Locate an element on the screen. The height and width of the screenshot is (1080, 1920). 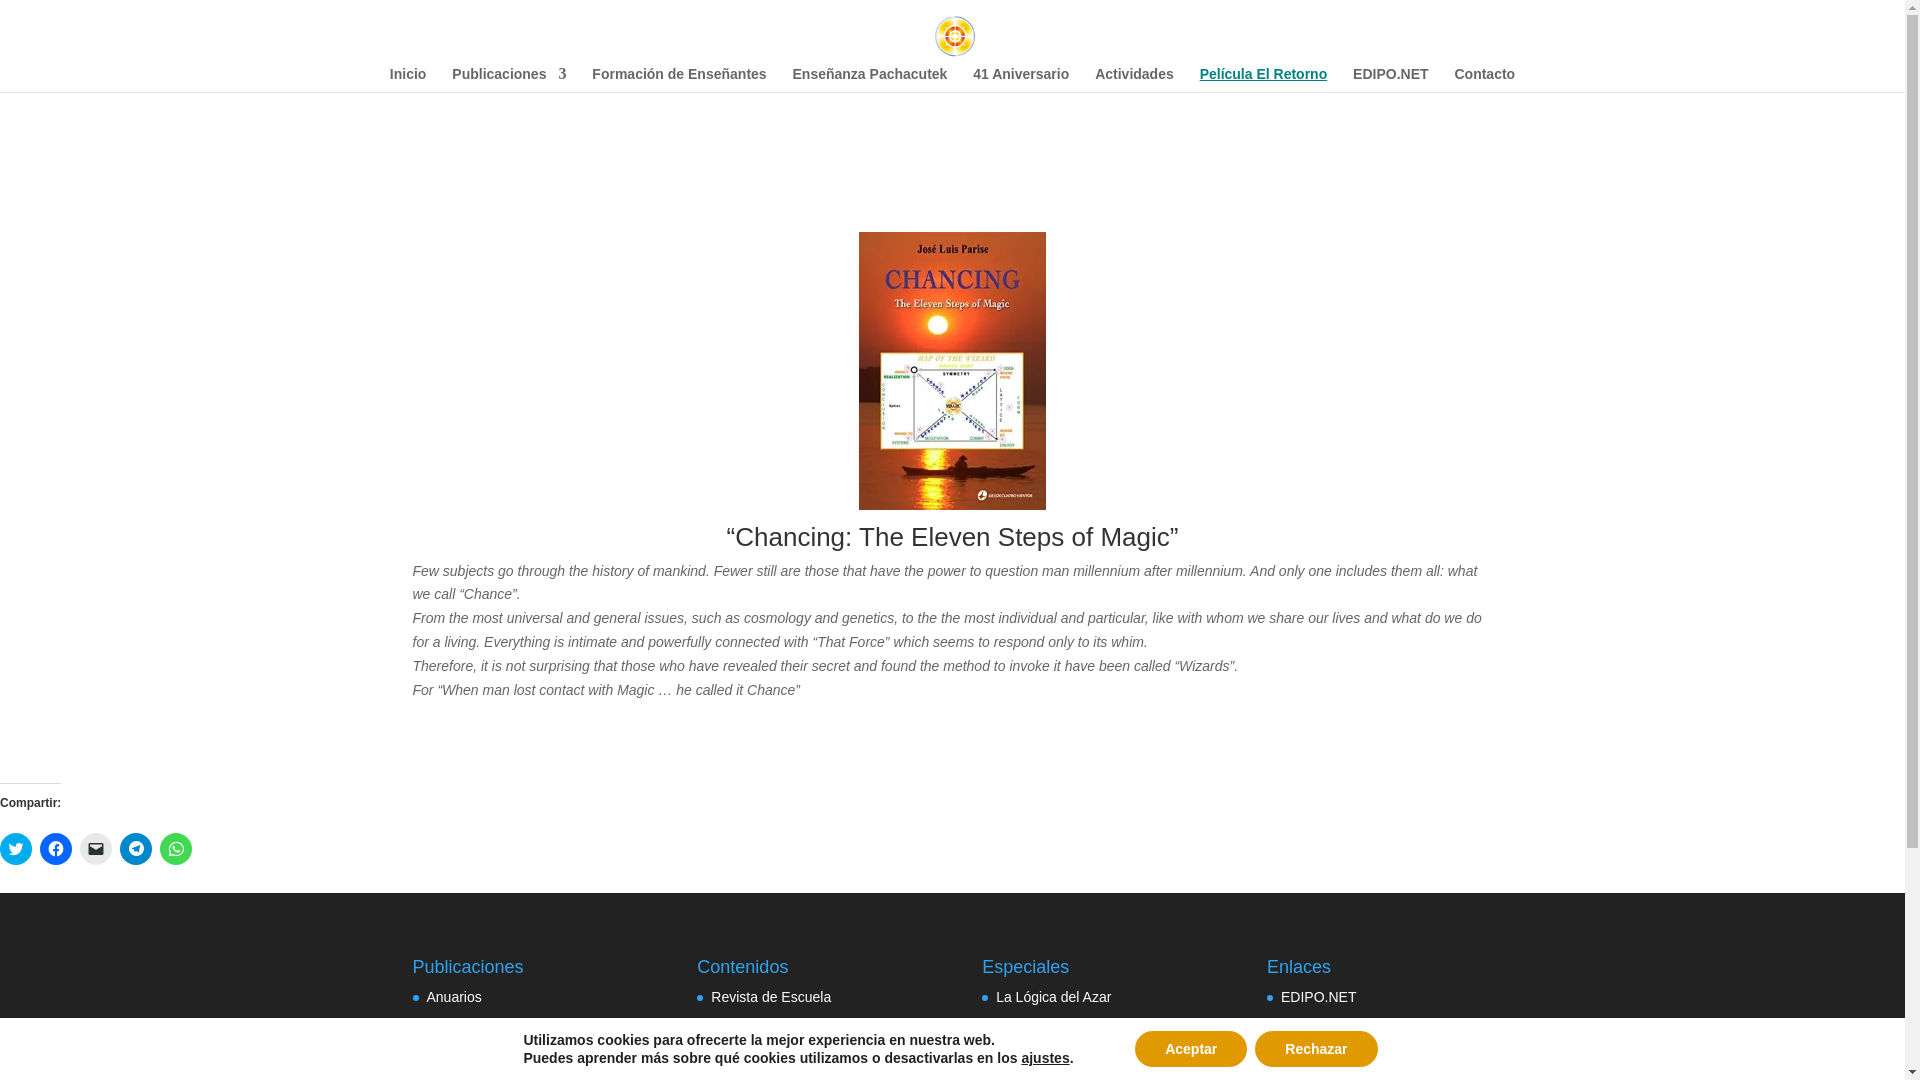
EDIPO.NET is located at coordinates (1390, 78).